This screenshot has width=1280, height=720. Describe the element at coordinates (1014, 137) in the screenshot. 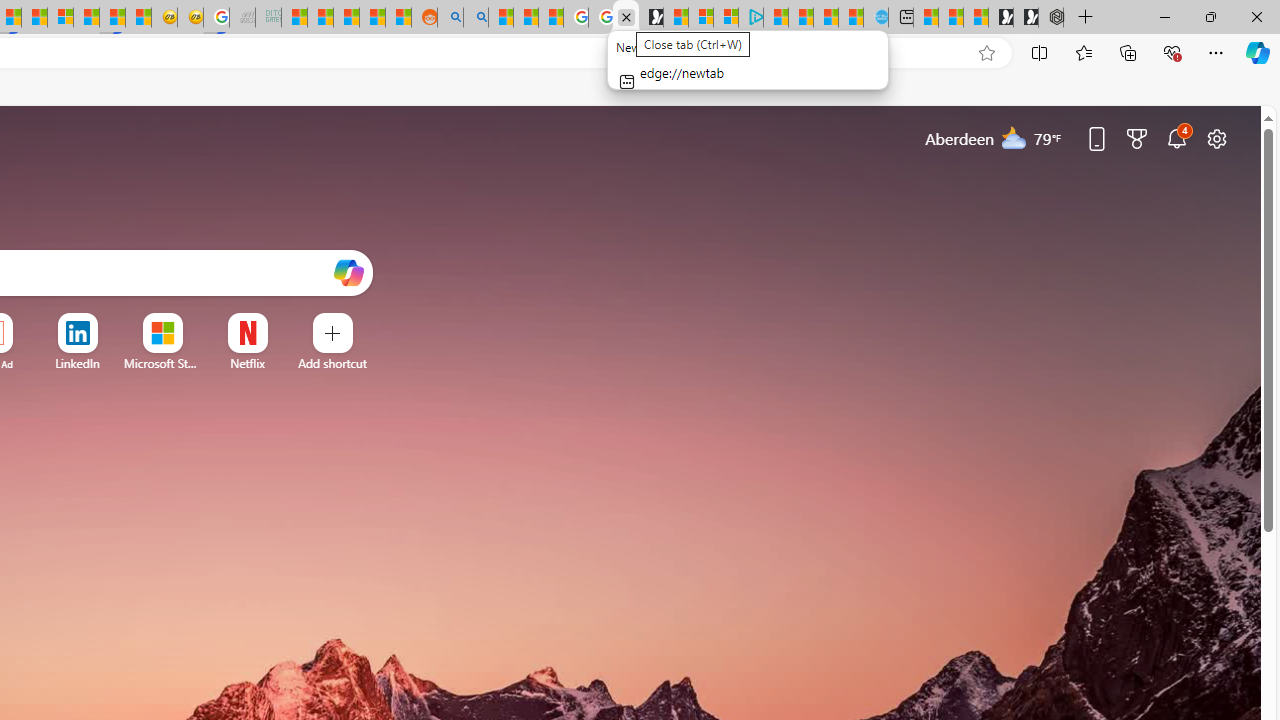

I see `Mostly cloudy` at that location.